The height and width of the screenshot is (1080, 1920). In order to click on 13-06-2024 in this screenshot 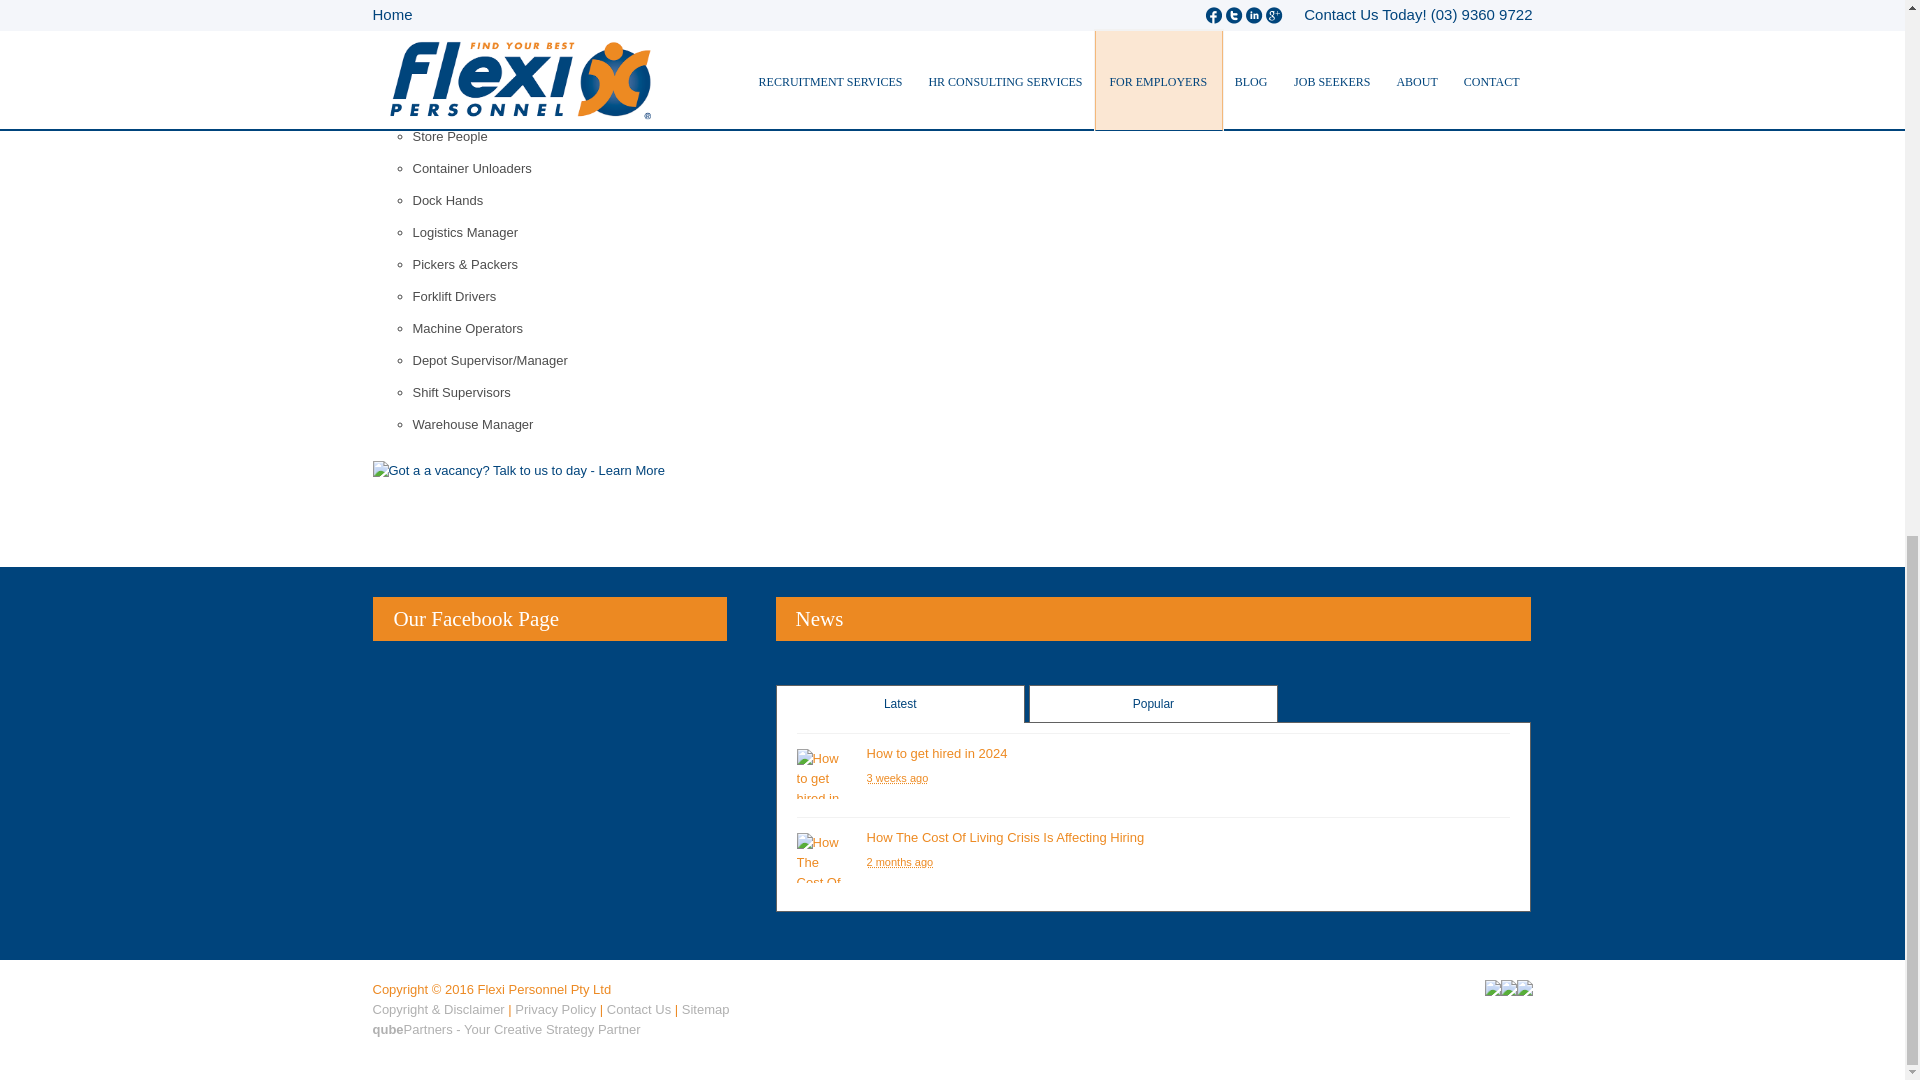, I will do `click(900, 862)`.